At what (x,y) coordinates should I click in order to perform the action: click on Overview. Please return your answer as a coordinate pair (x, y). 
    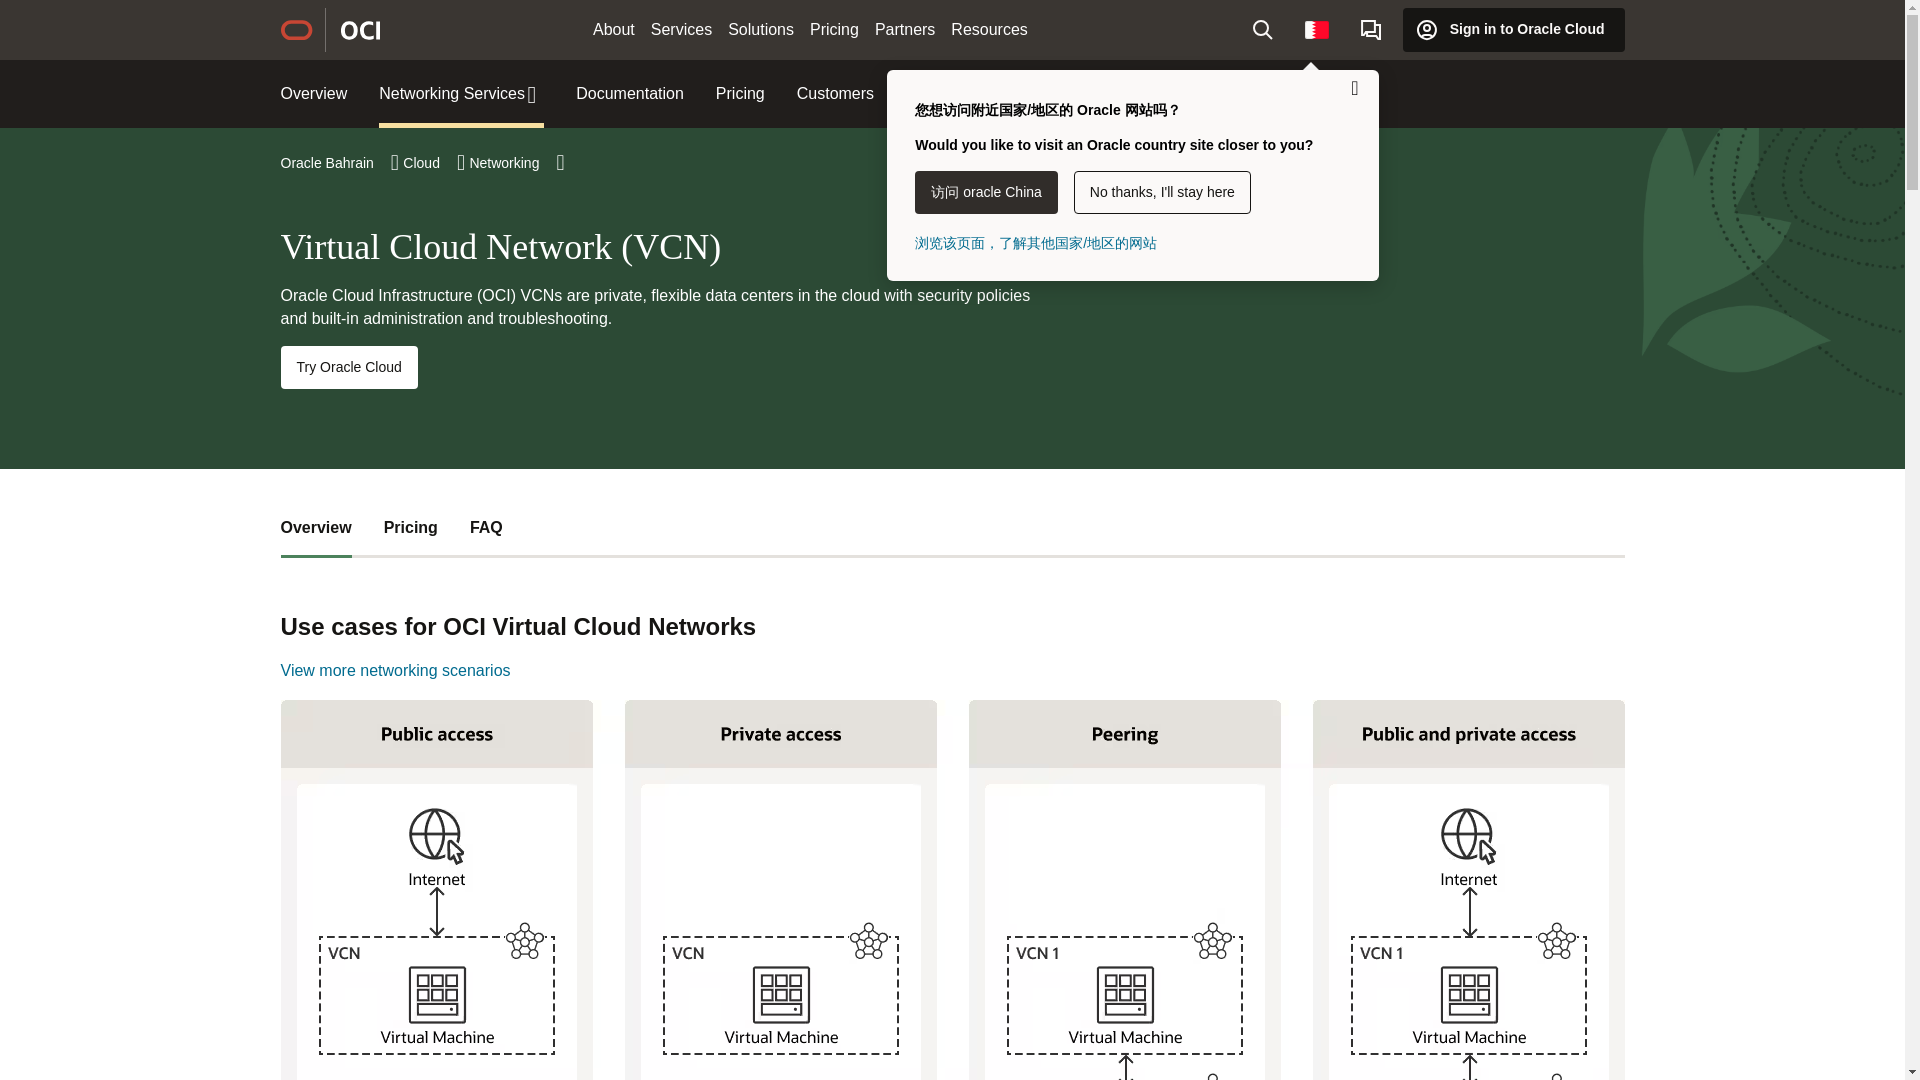
    Looking at the image, I should click on (314, 94).